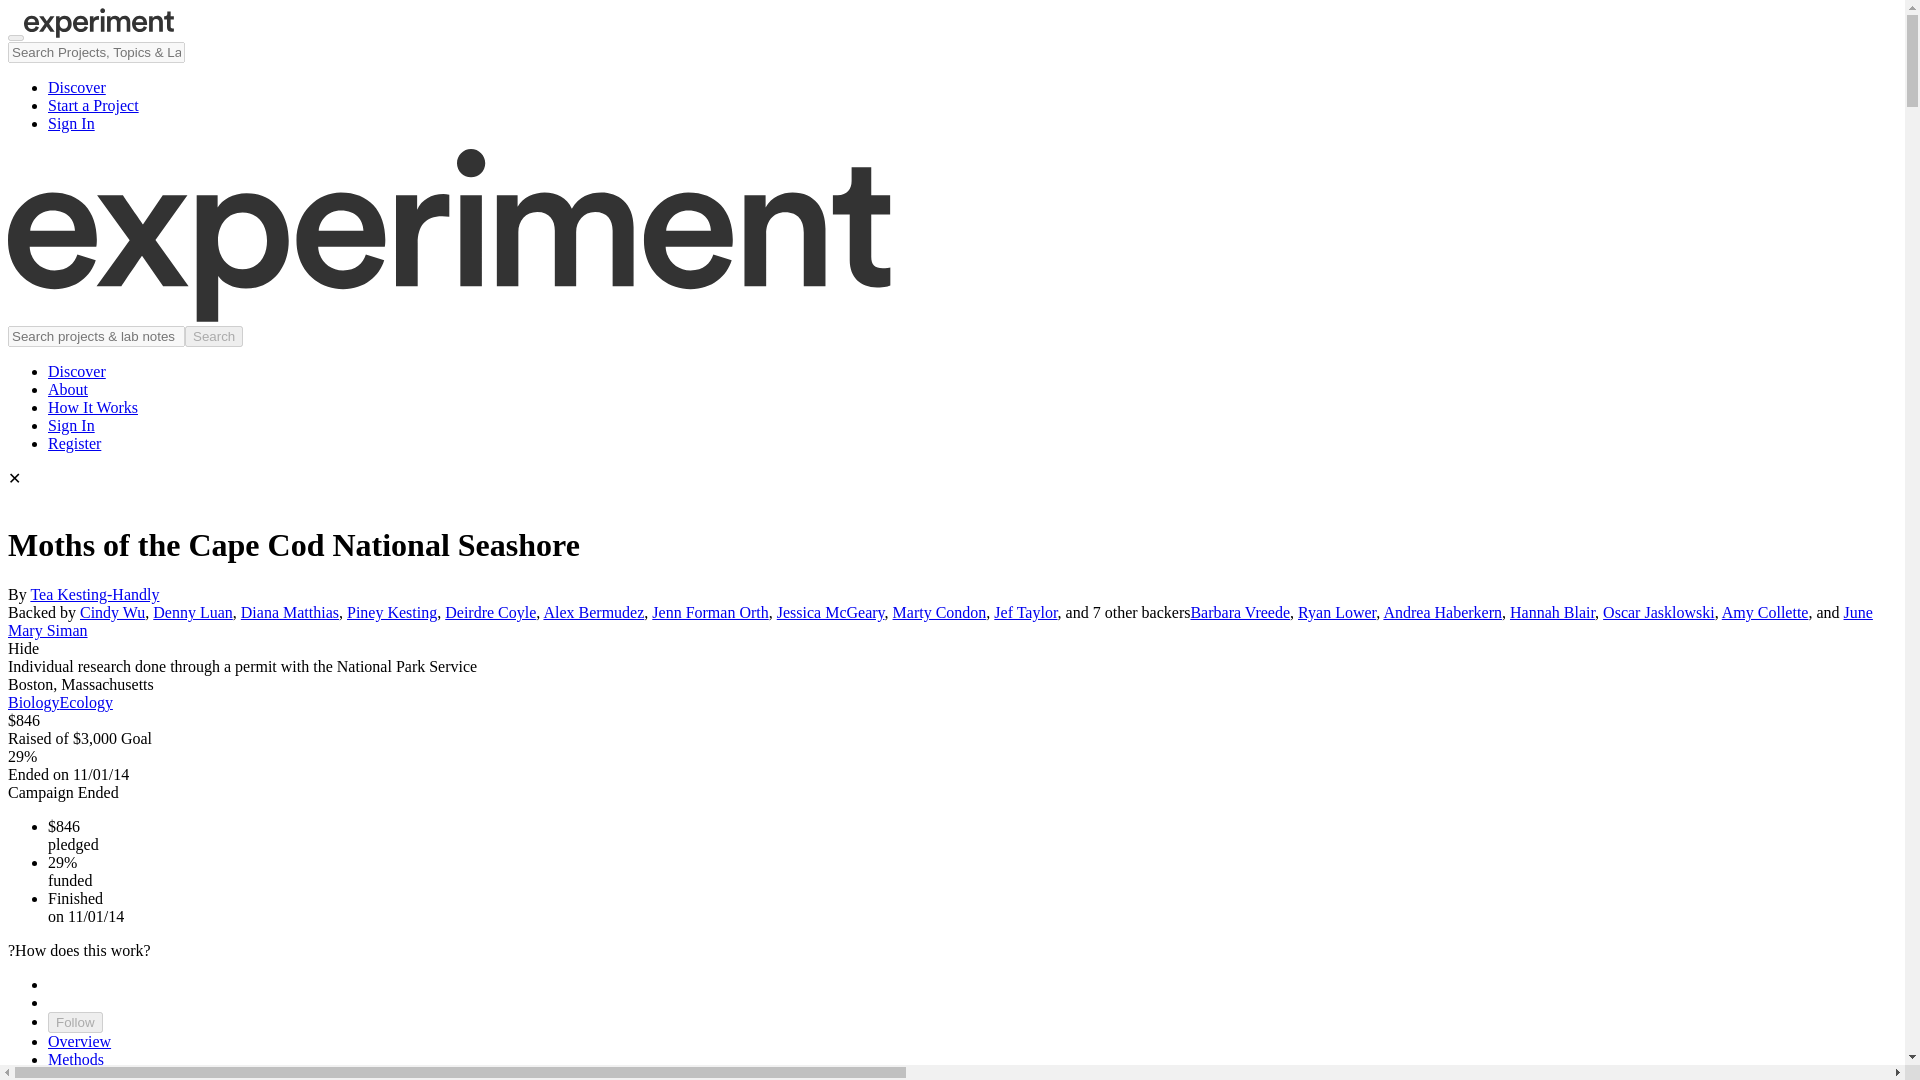 This screenshot has width=1920, height=1080. Describe the element at coordinates (71, 122) in the screenshot. I see `Sign In` at that location.